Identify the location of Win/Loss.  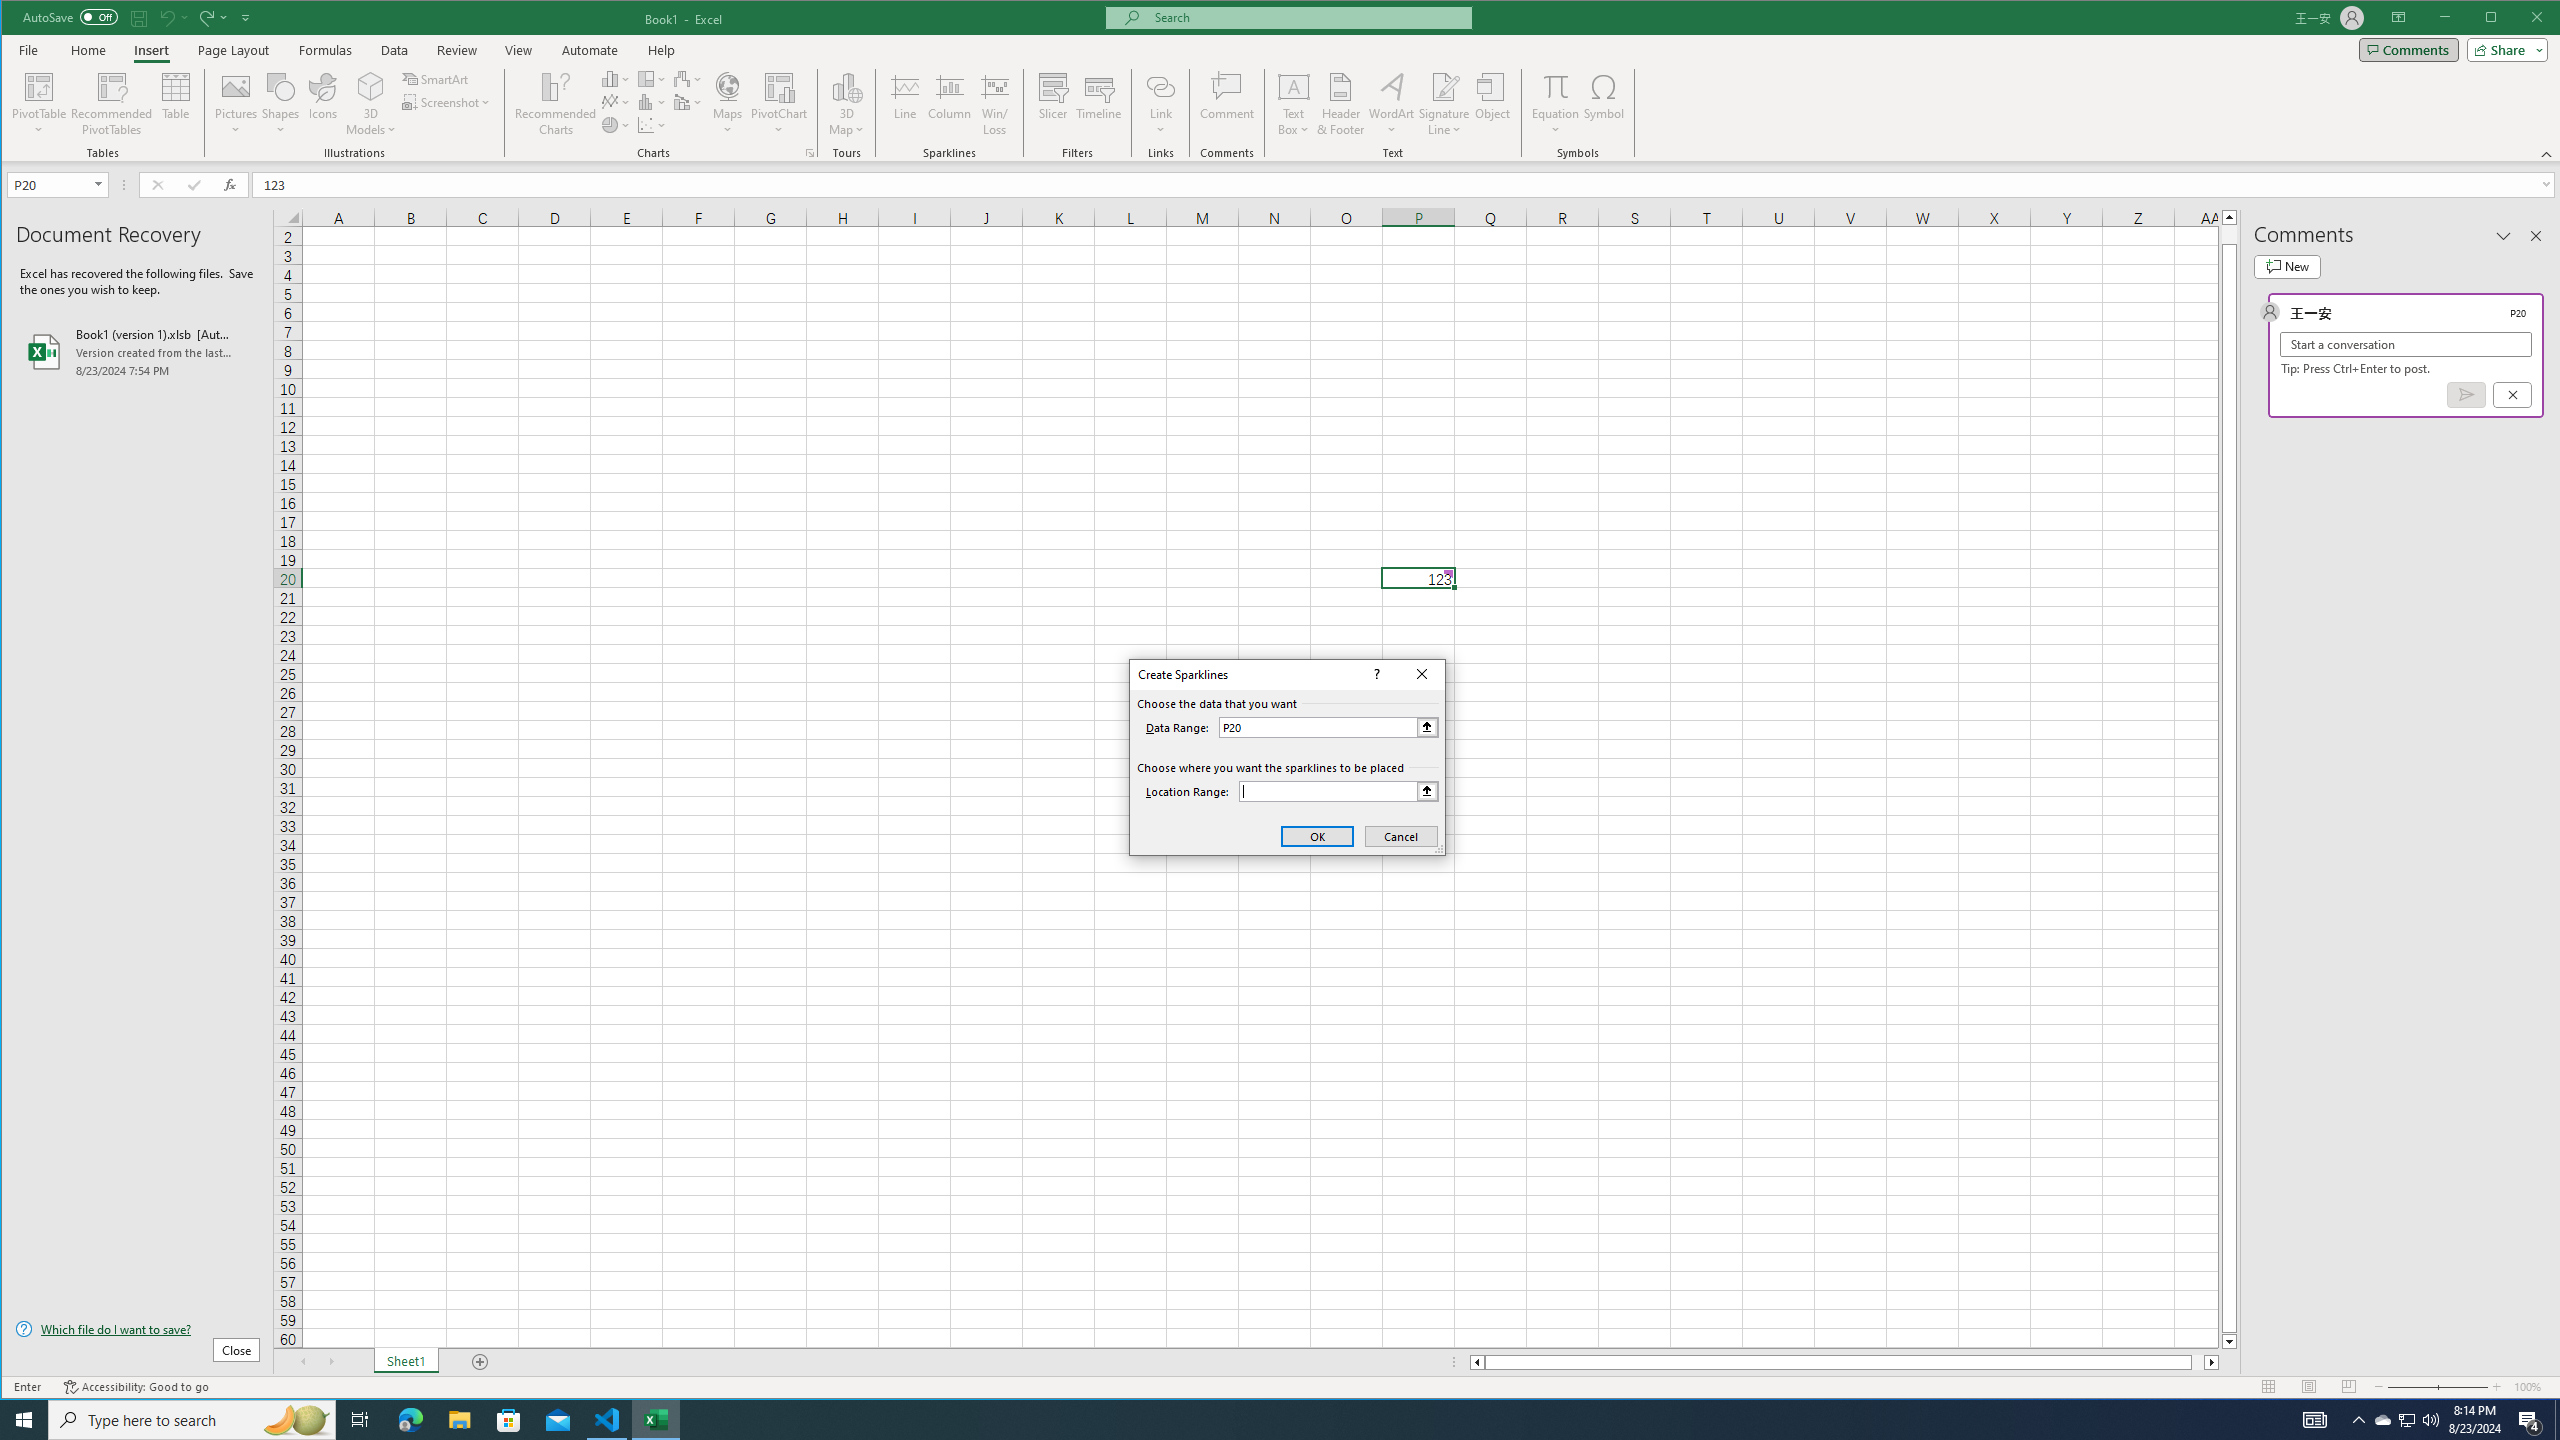
(994, 104).